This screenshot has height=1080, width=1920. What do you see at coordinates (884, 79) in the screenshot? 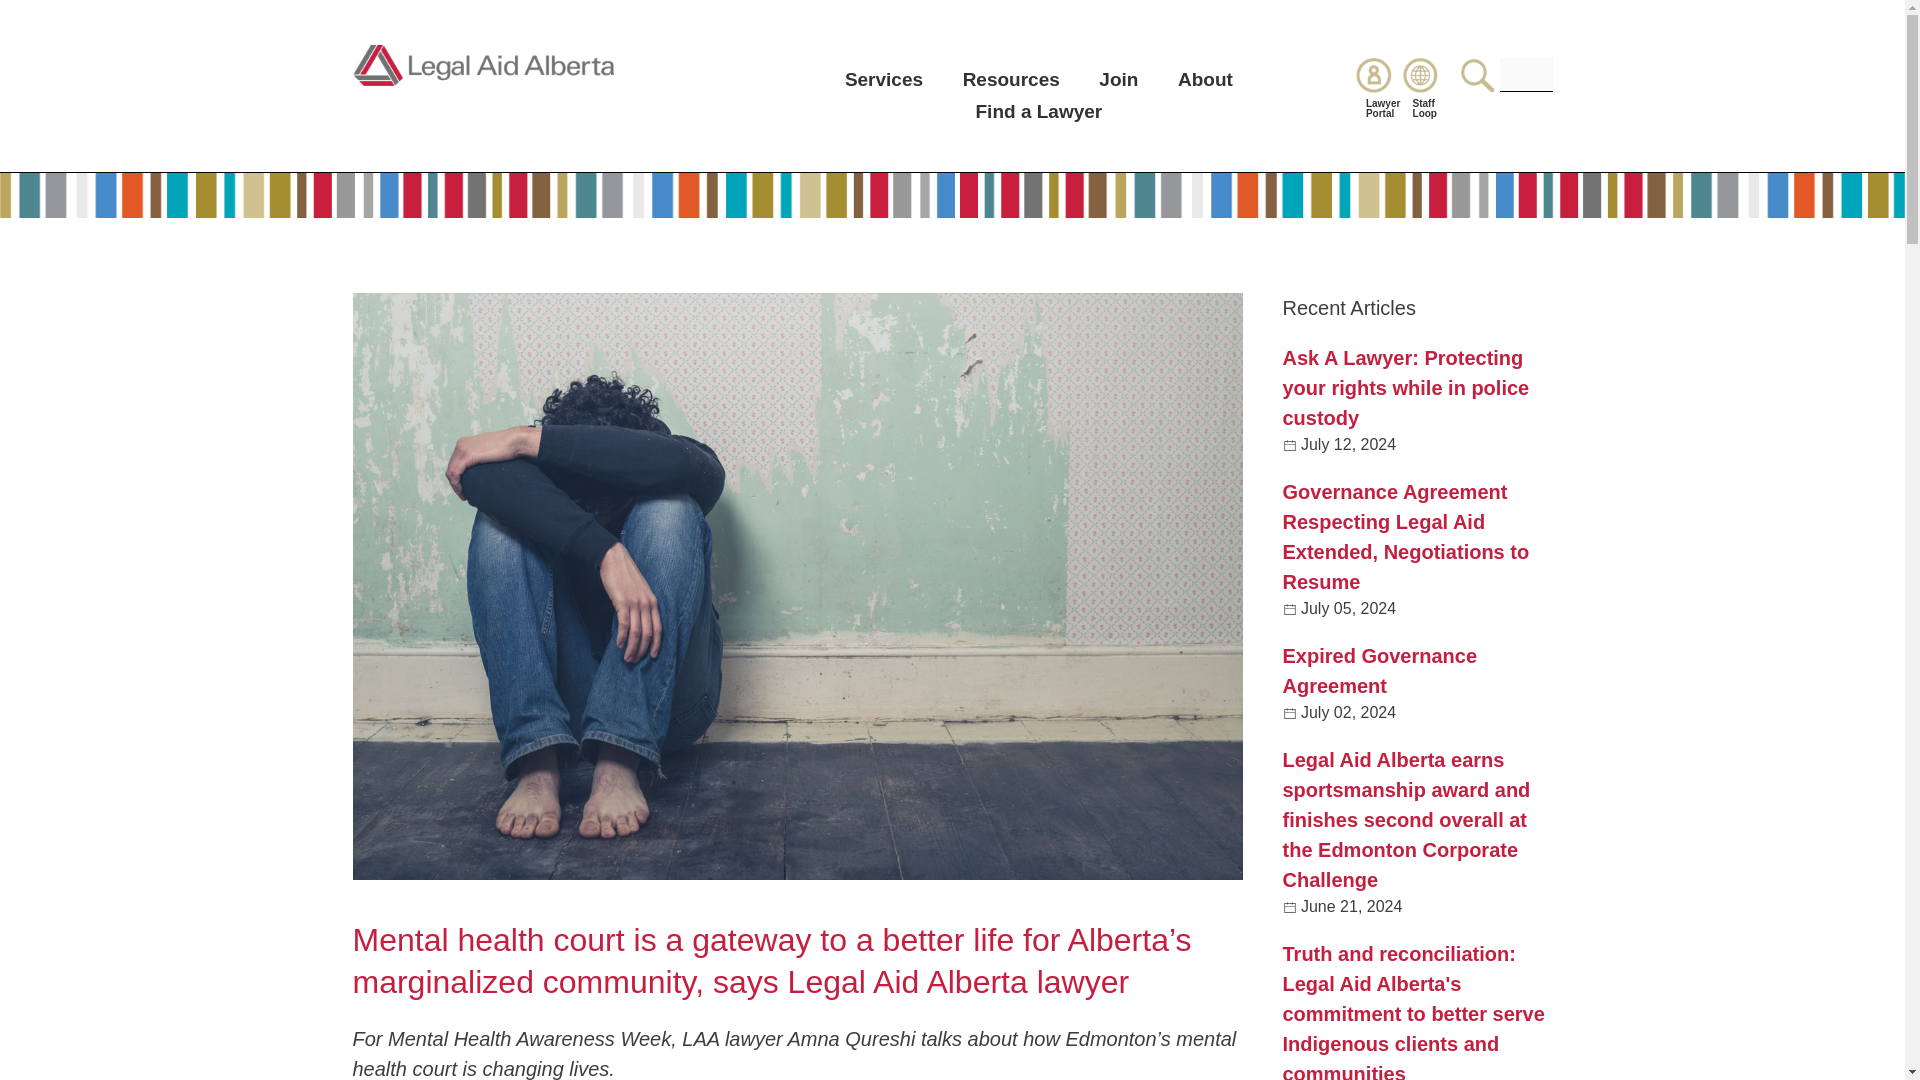
I see `Services` at bounding box center [884, 79].